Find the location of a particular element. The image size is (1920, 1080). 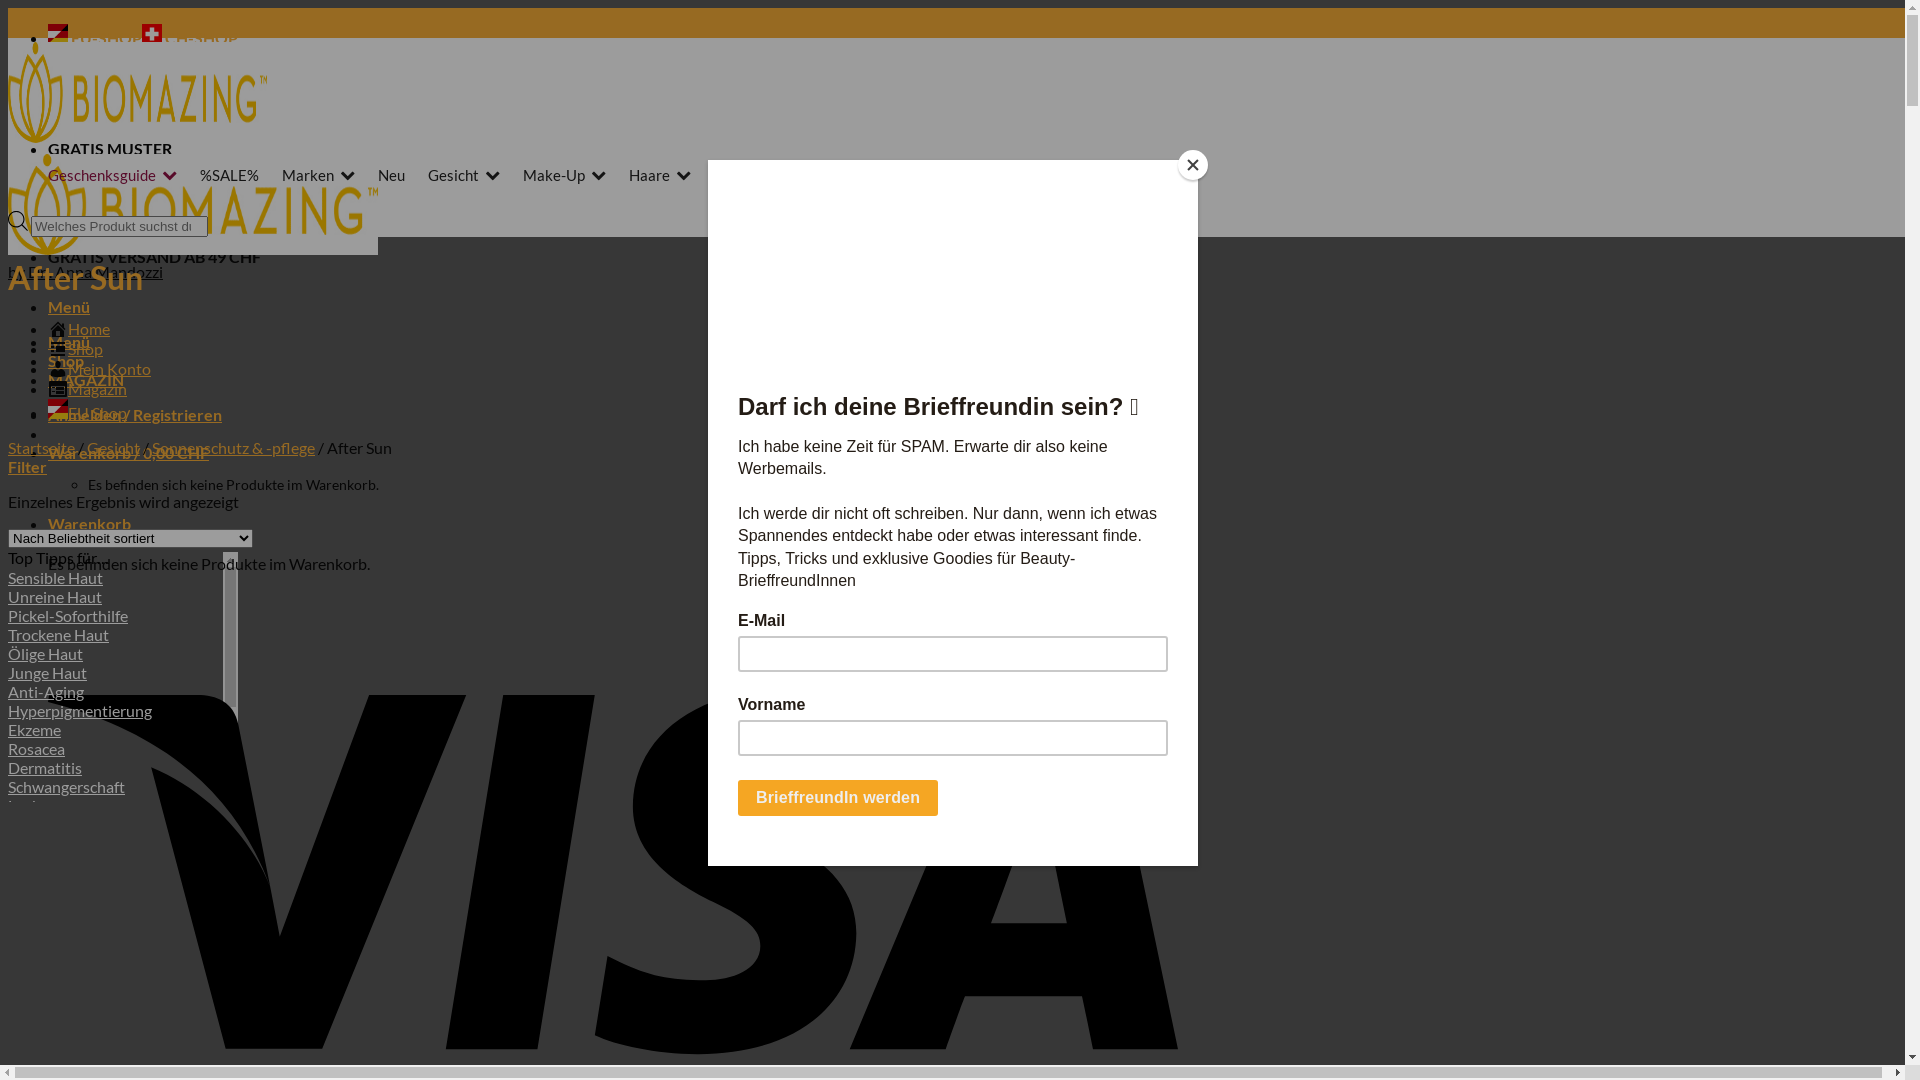

Hyperpigmentierung is located at coordinates (80, 710).